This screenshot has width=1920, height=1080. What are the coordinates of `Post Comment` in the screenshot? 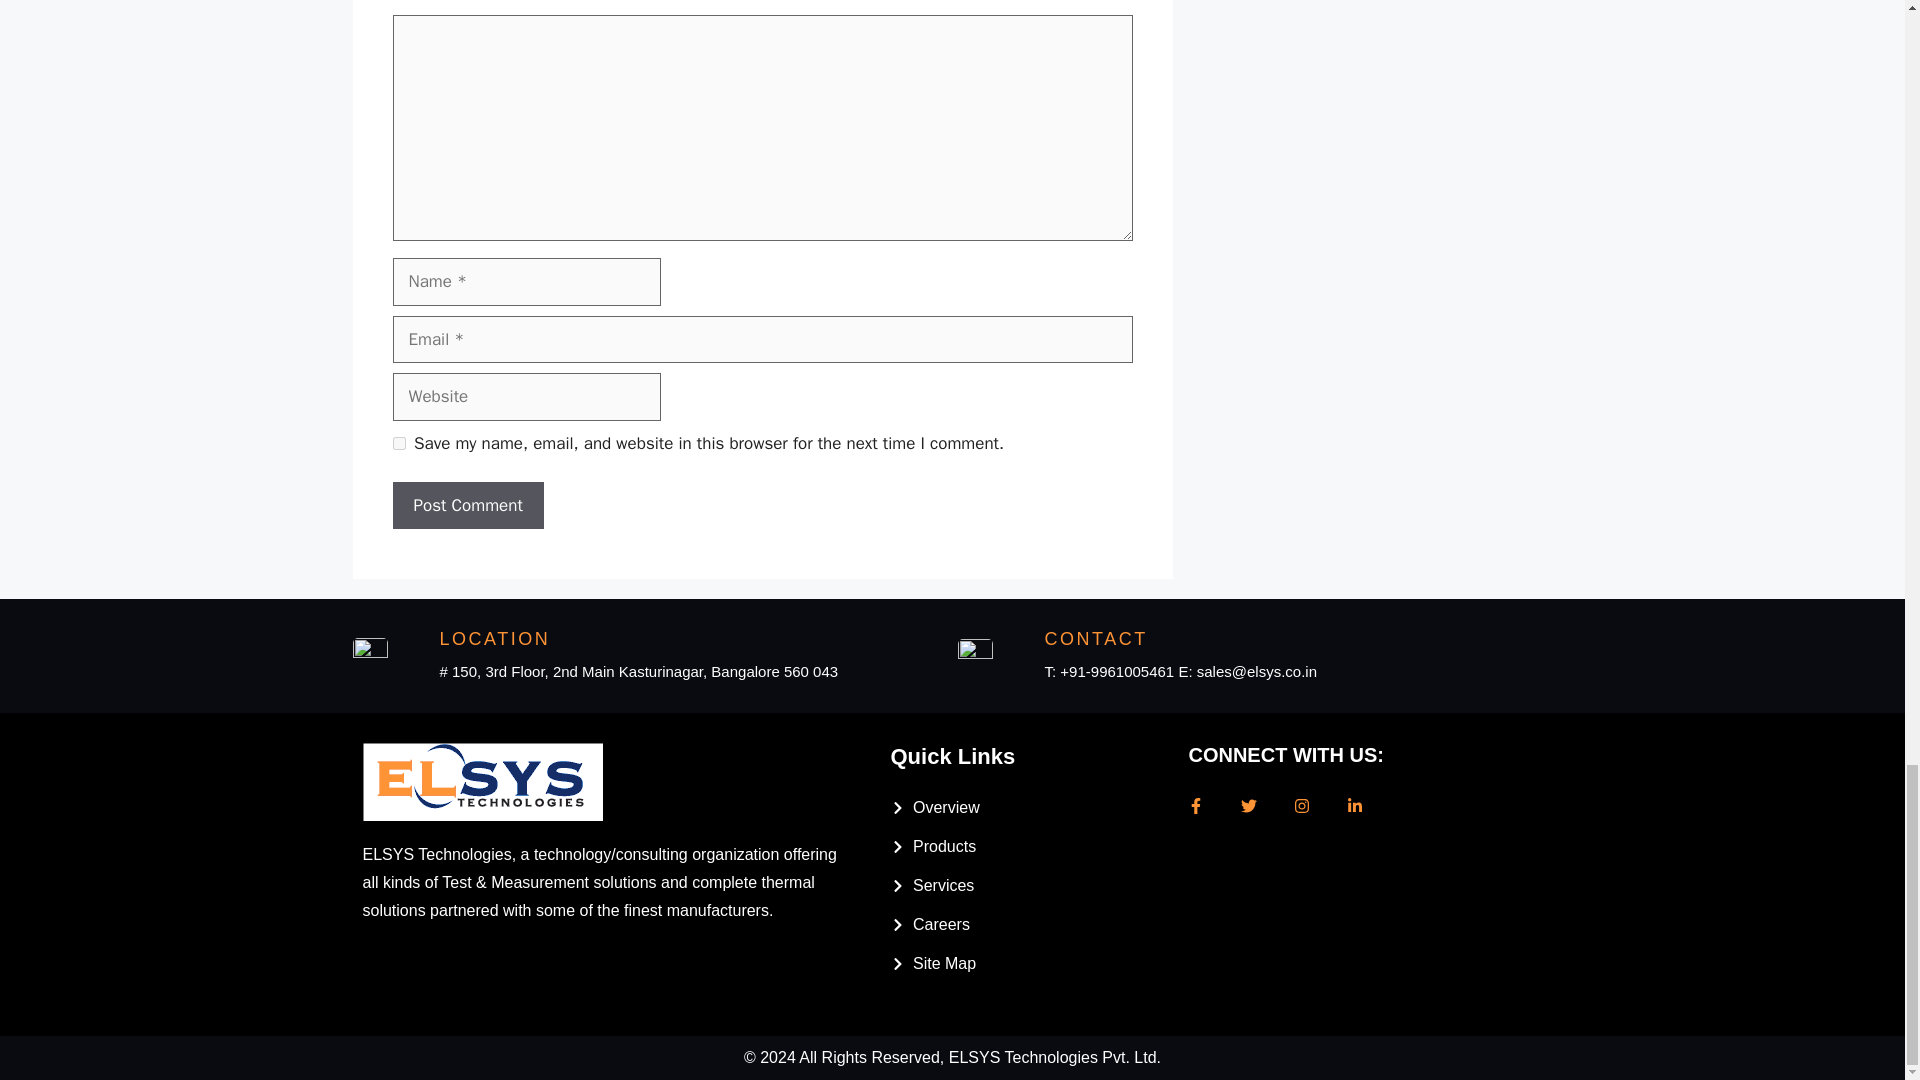 It's located at (467, 506).